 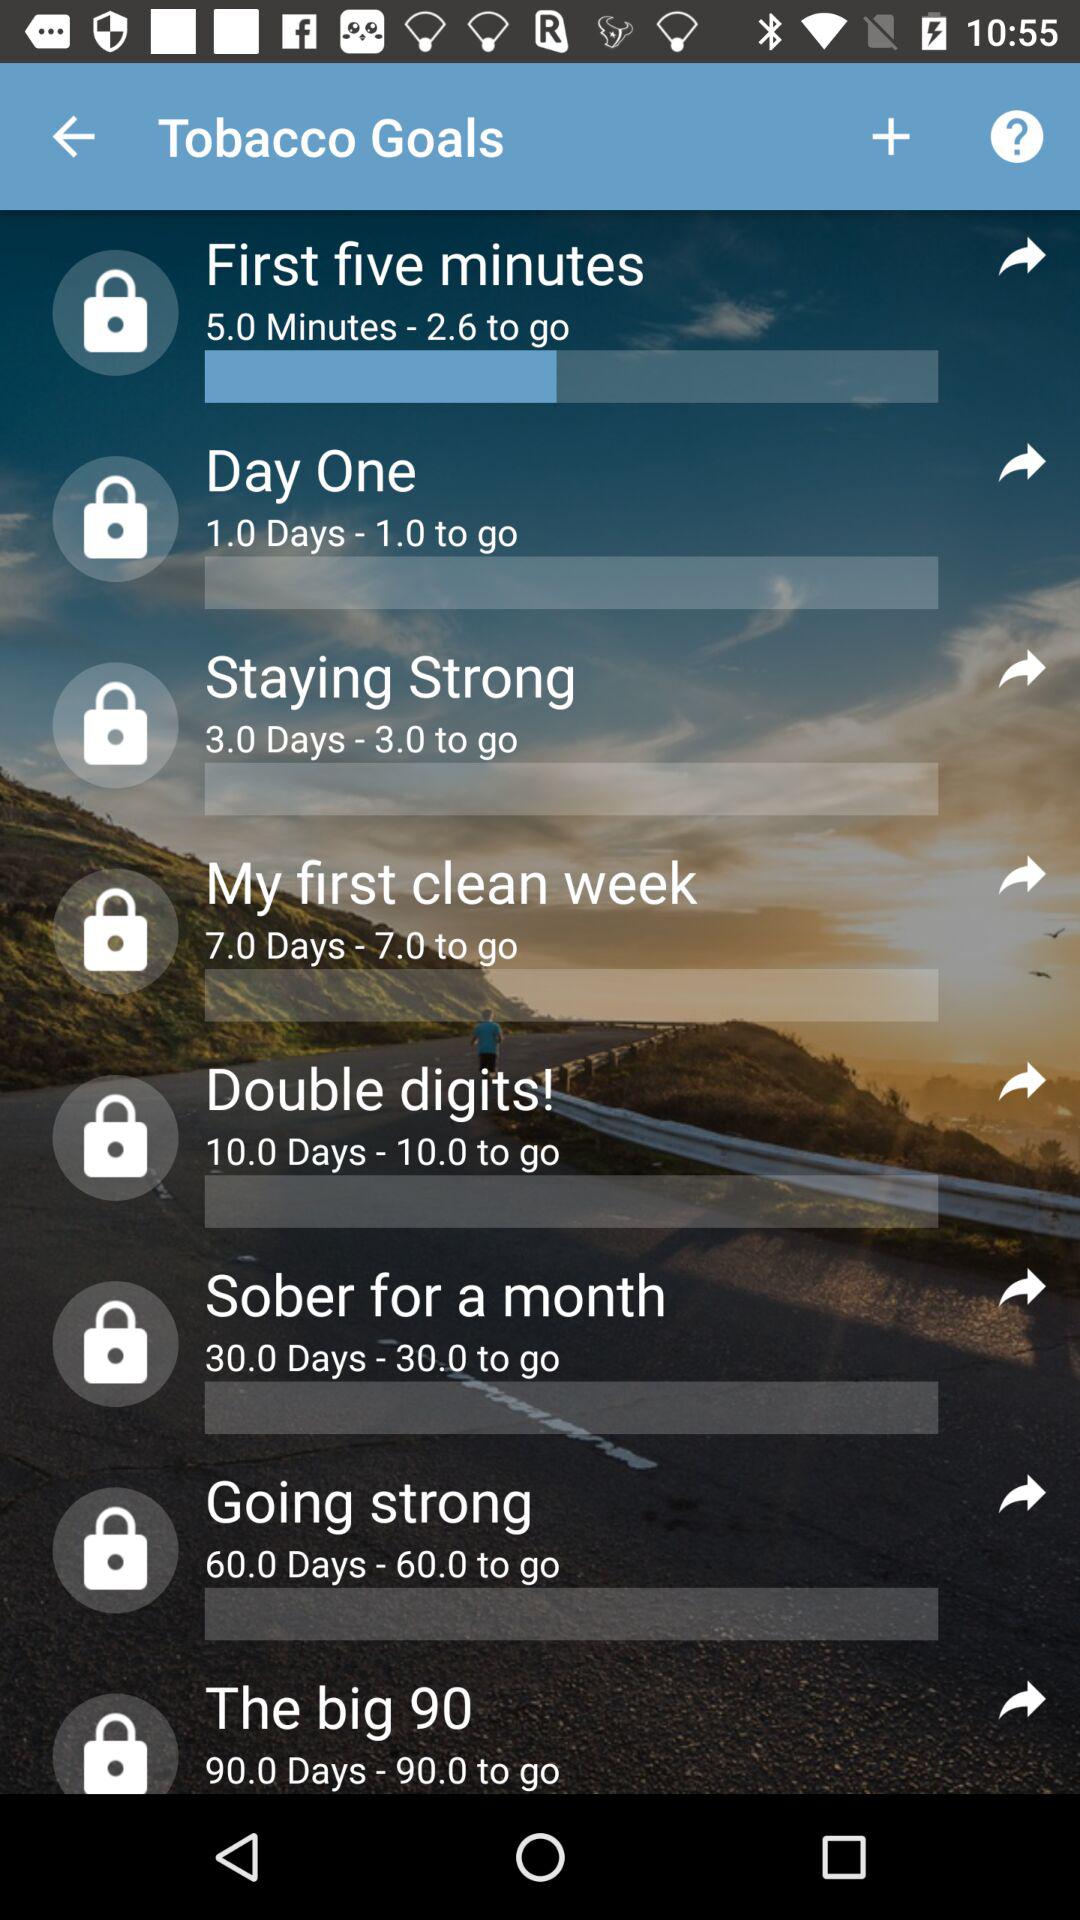 I want to click on get more info about the goal, so click(x=1022, y=460).